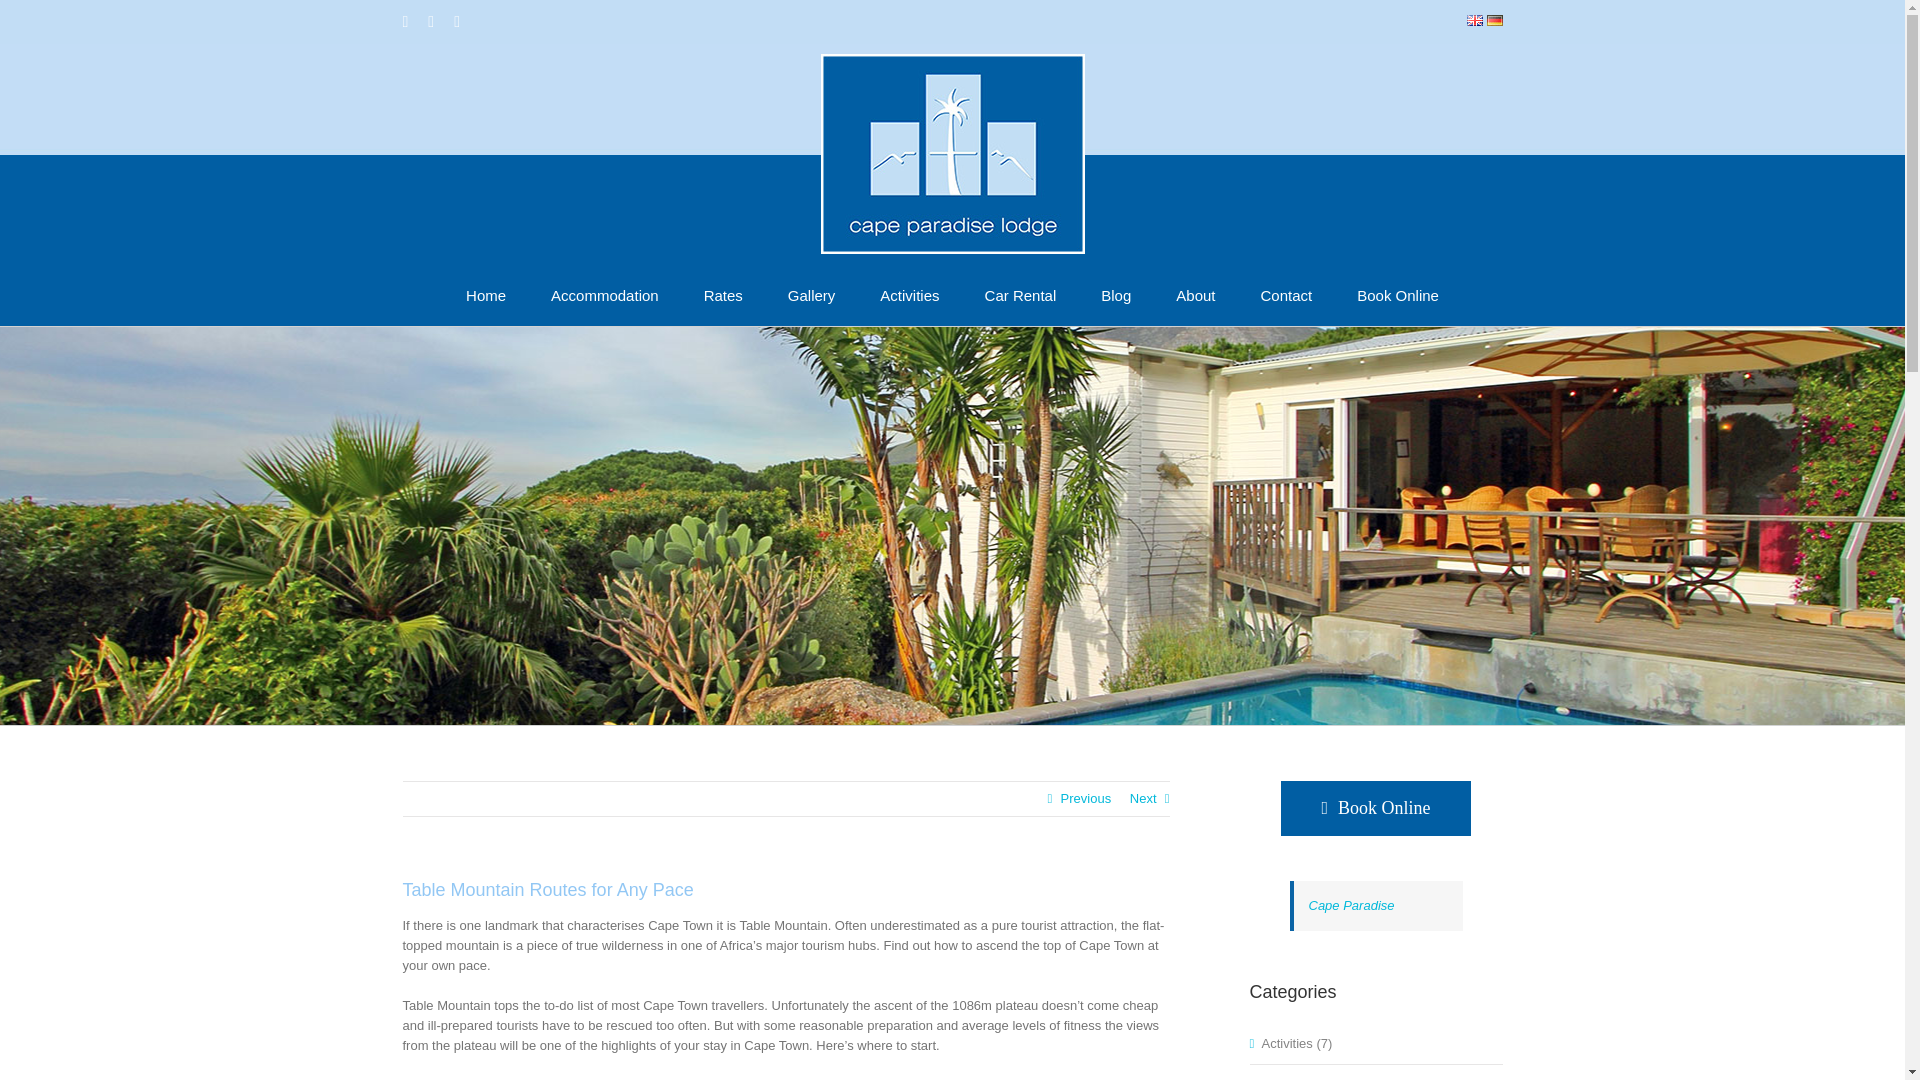  Describe the element at coordinates (908, 294) in the screenshot. I see `Activities` at that location.